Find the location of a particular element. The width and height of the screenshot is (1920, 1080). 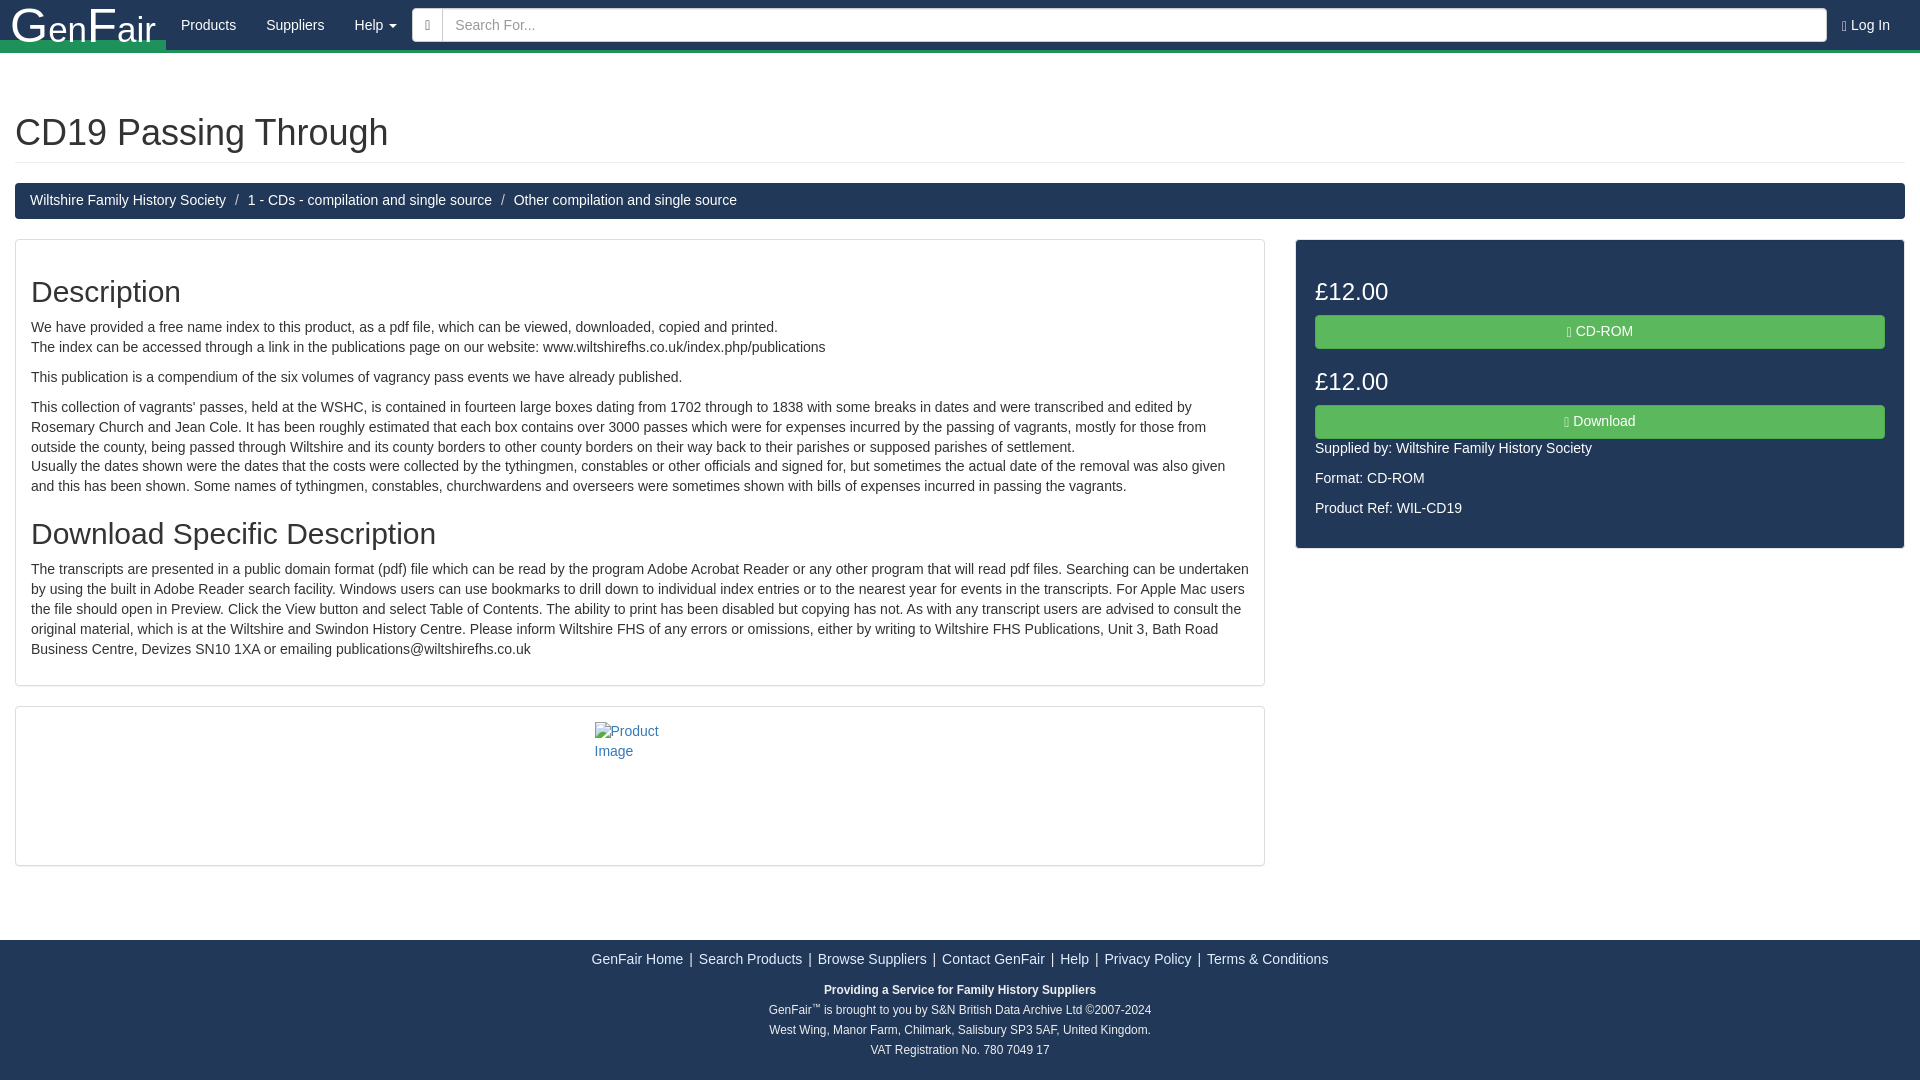

Help is located at coordinates (376, 24).